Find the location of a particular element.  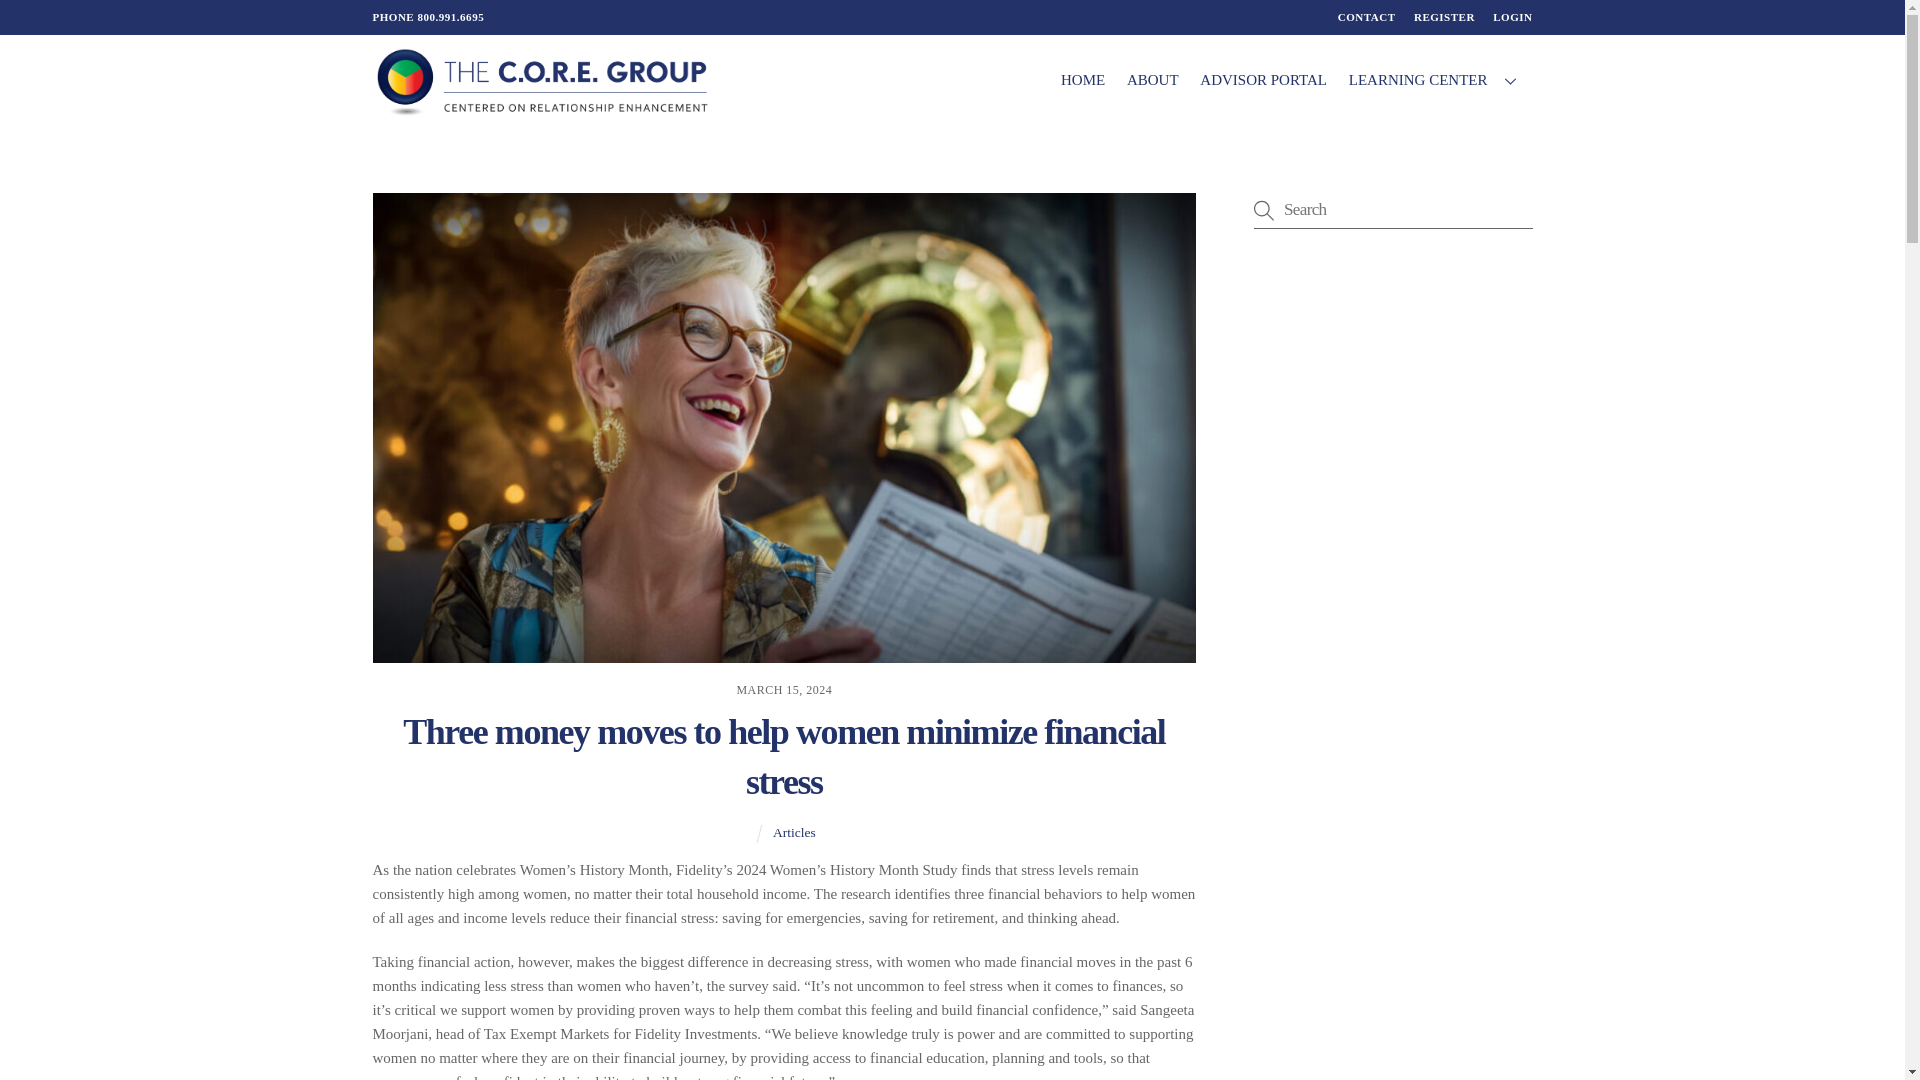

CONTACT is located at coordinates (1366, 16).